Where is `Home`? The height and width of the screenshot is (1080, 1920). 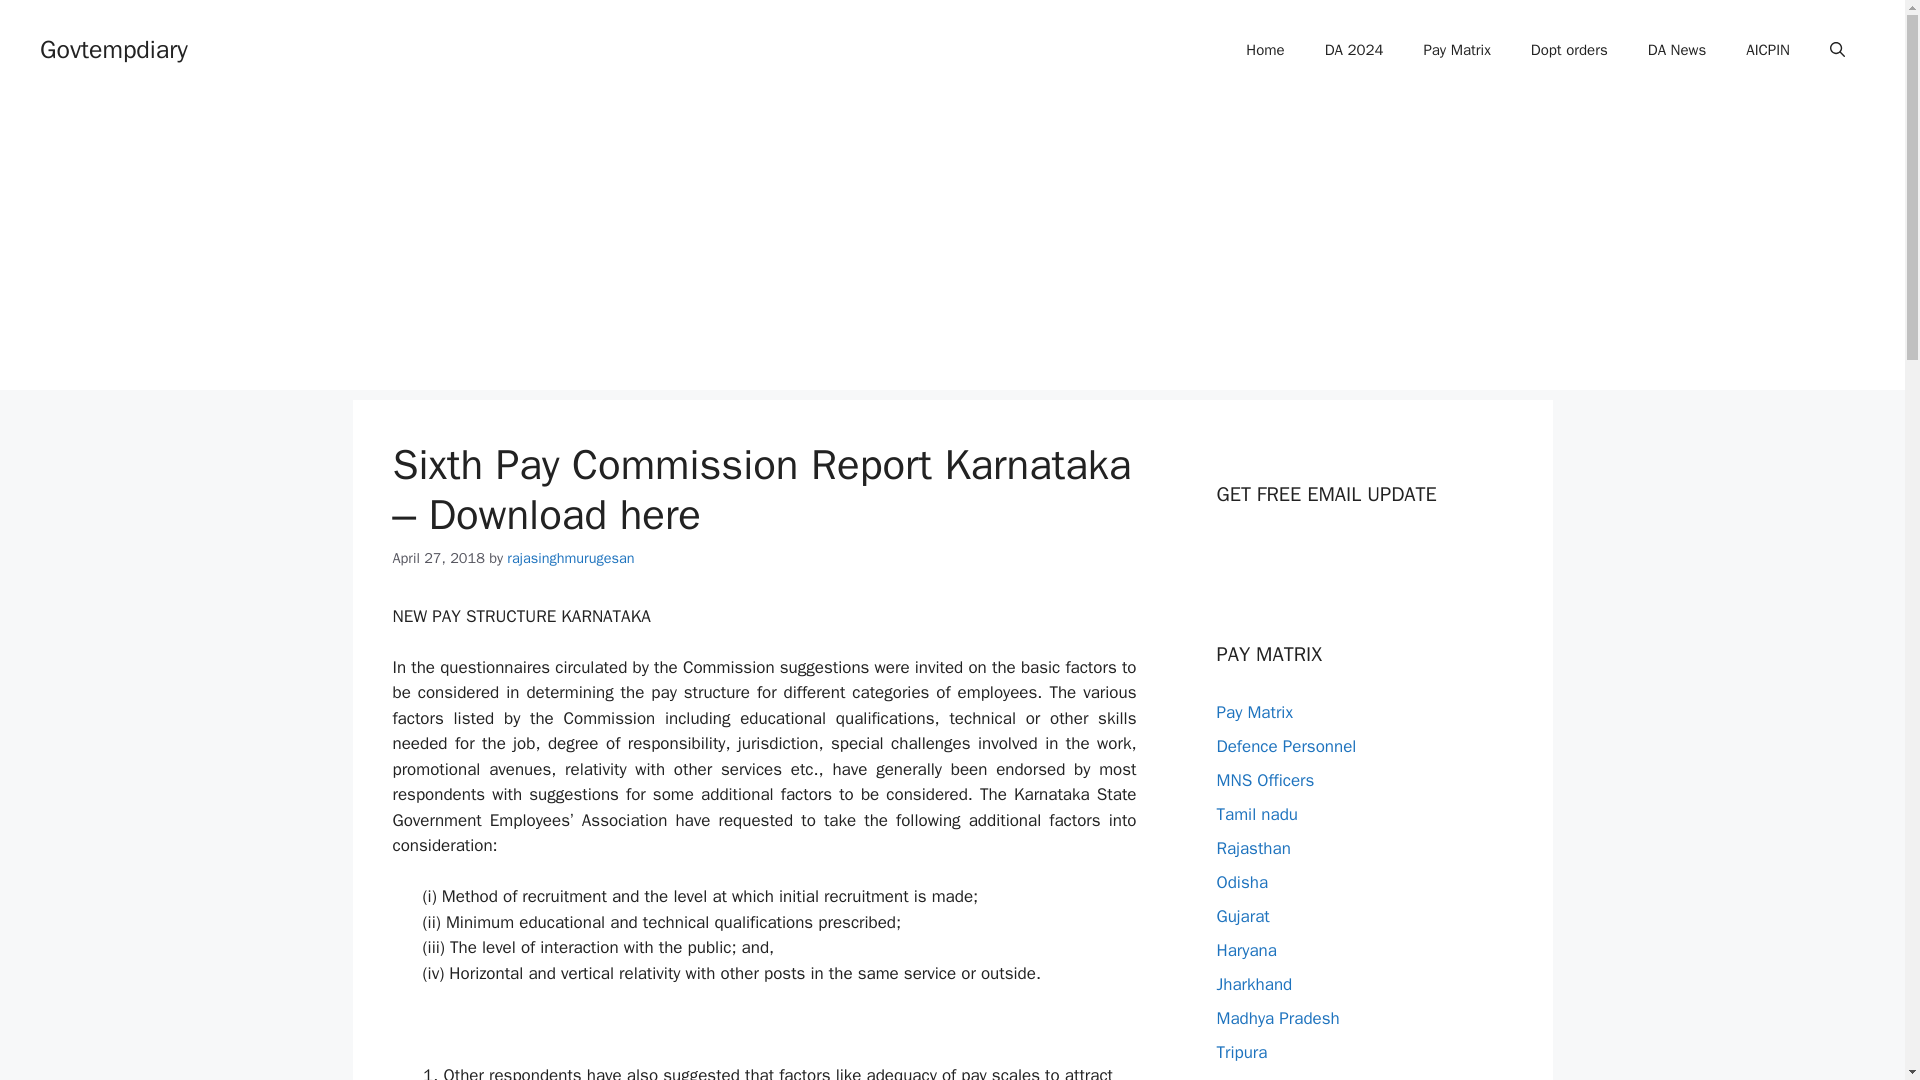 Home is located at coordinates (1264, 50).